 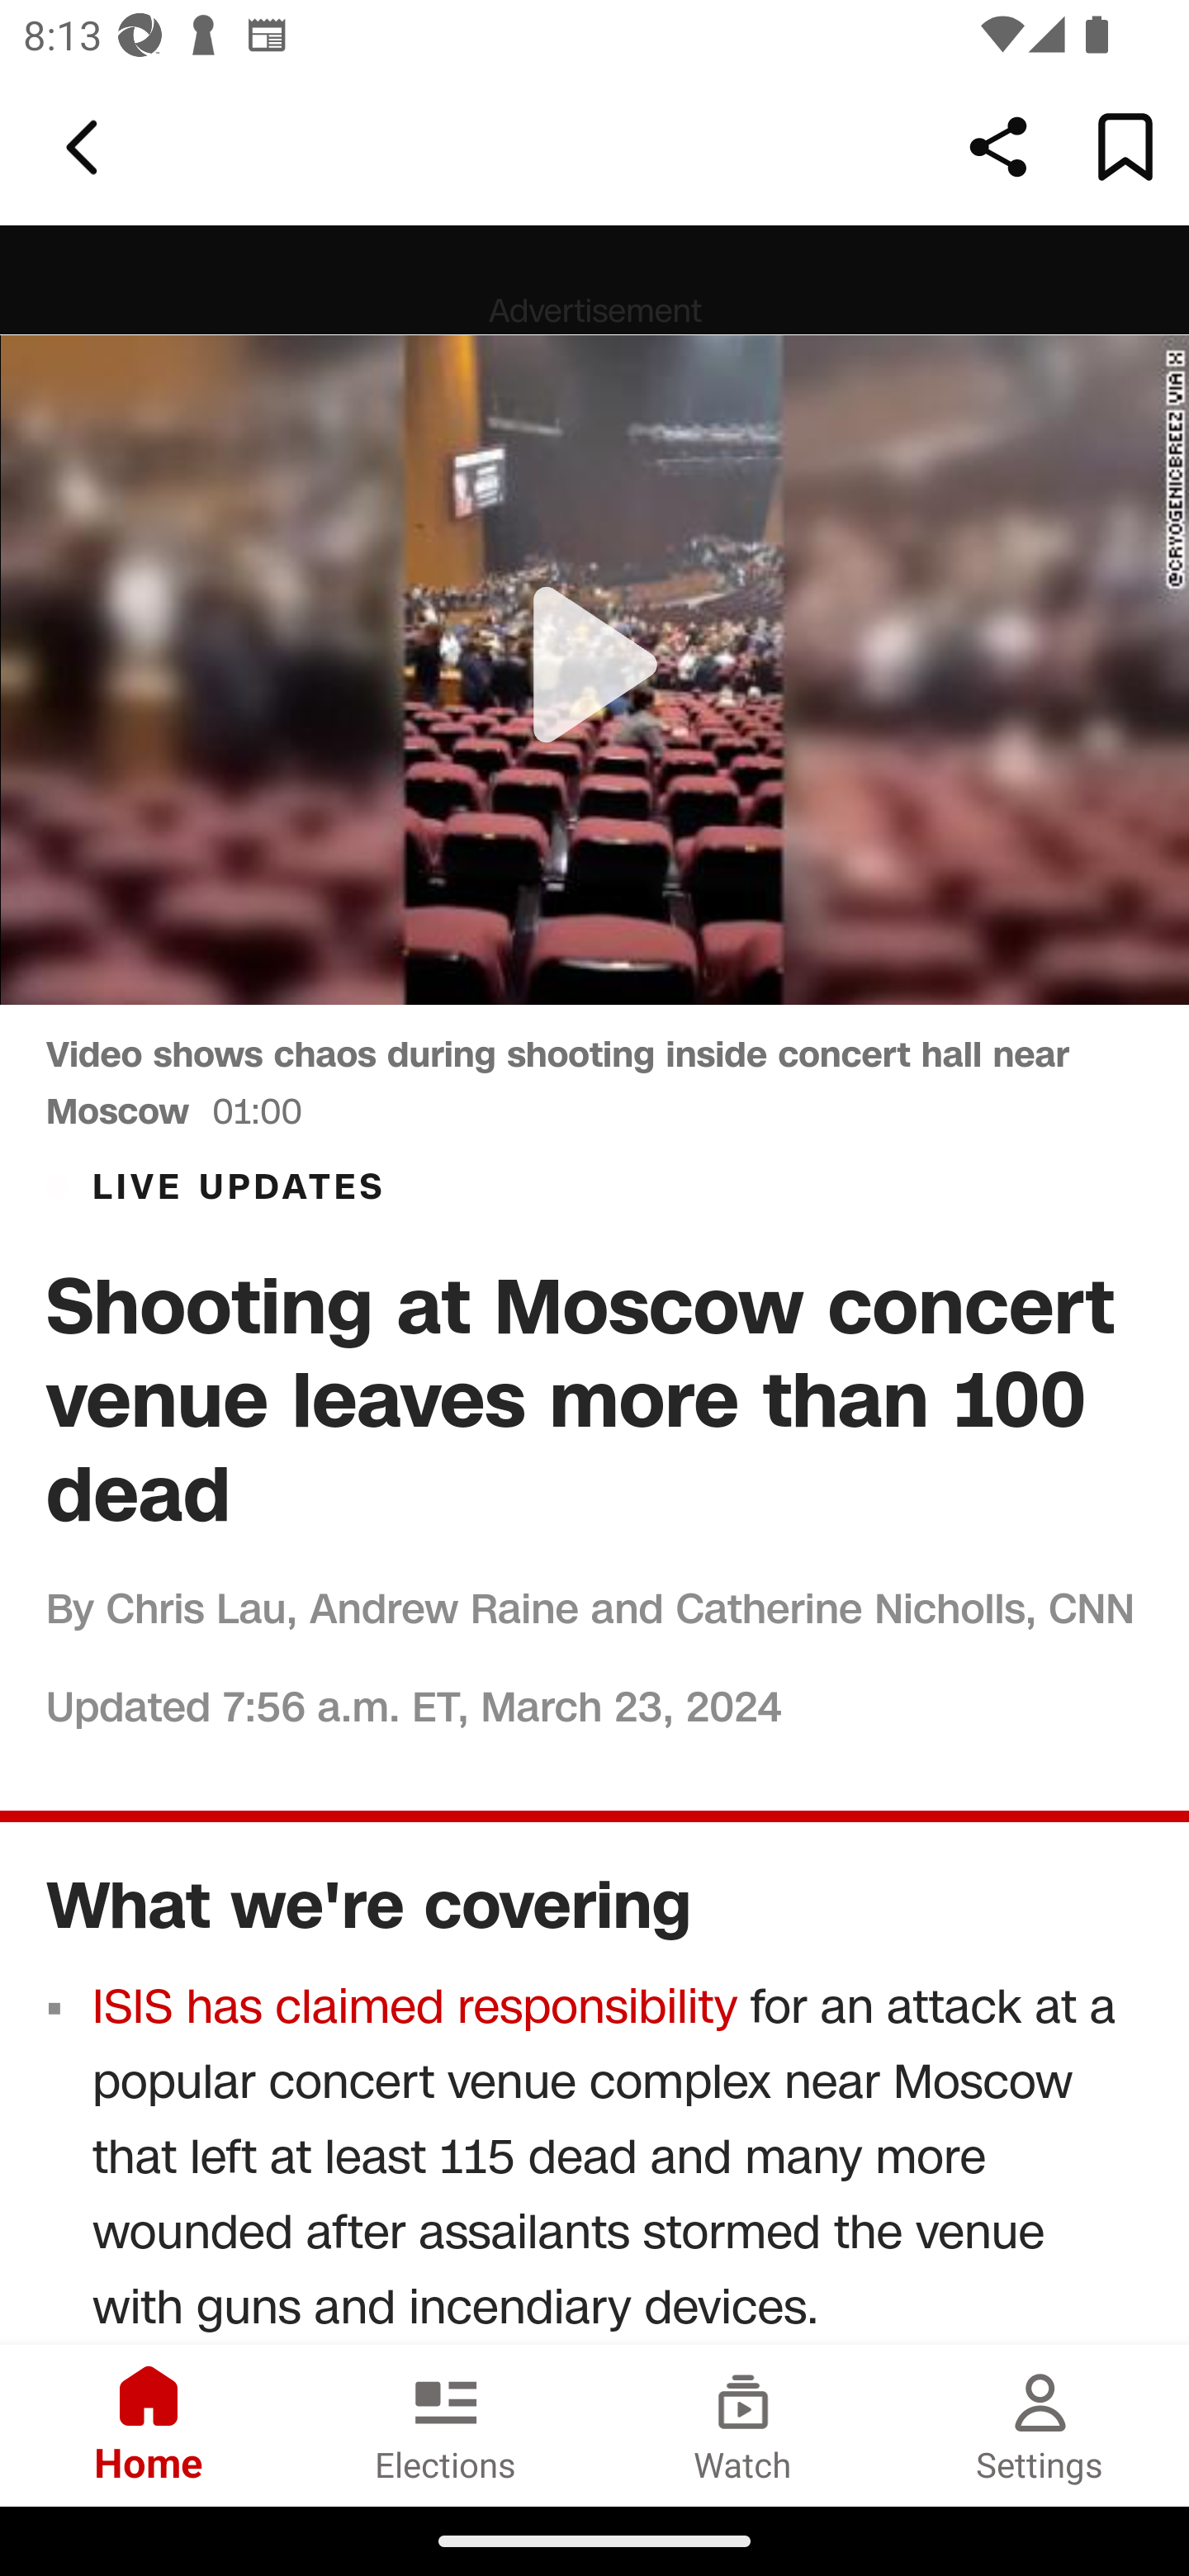 I want to click on Share, so click(x=998, y=146).